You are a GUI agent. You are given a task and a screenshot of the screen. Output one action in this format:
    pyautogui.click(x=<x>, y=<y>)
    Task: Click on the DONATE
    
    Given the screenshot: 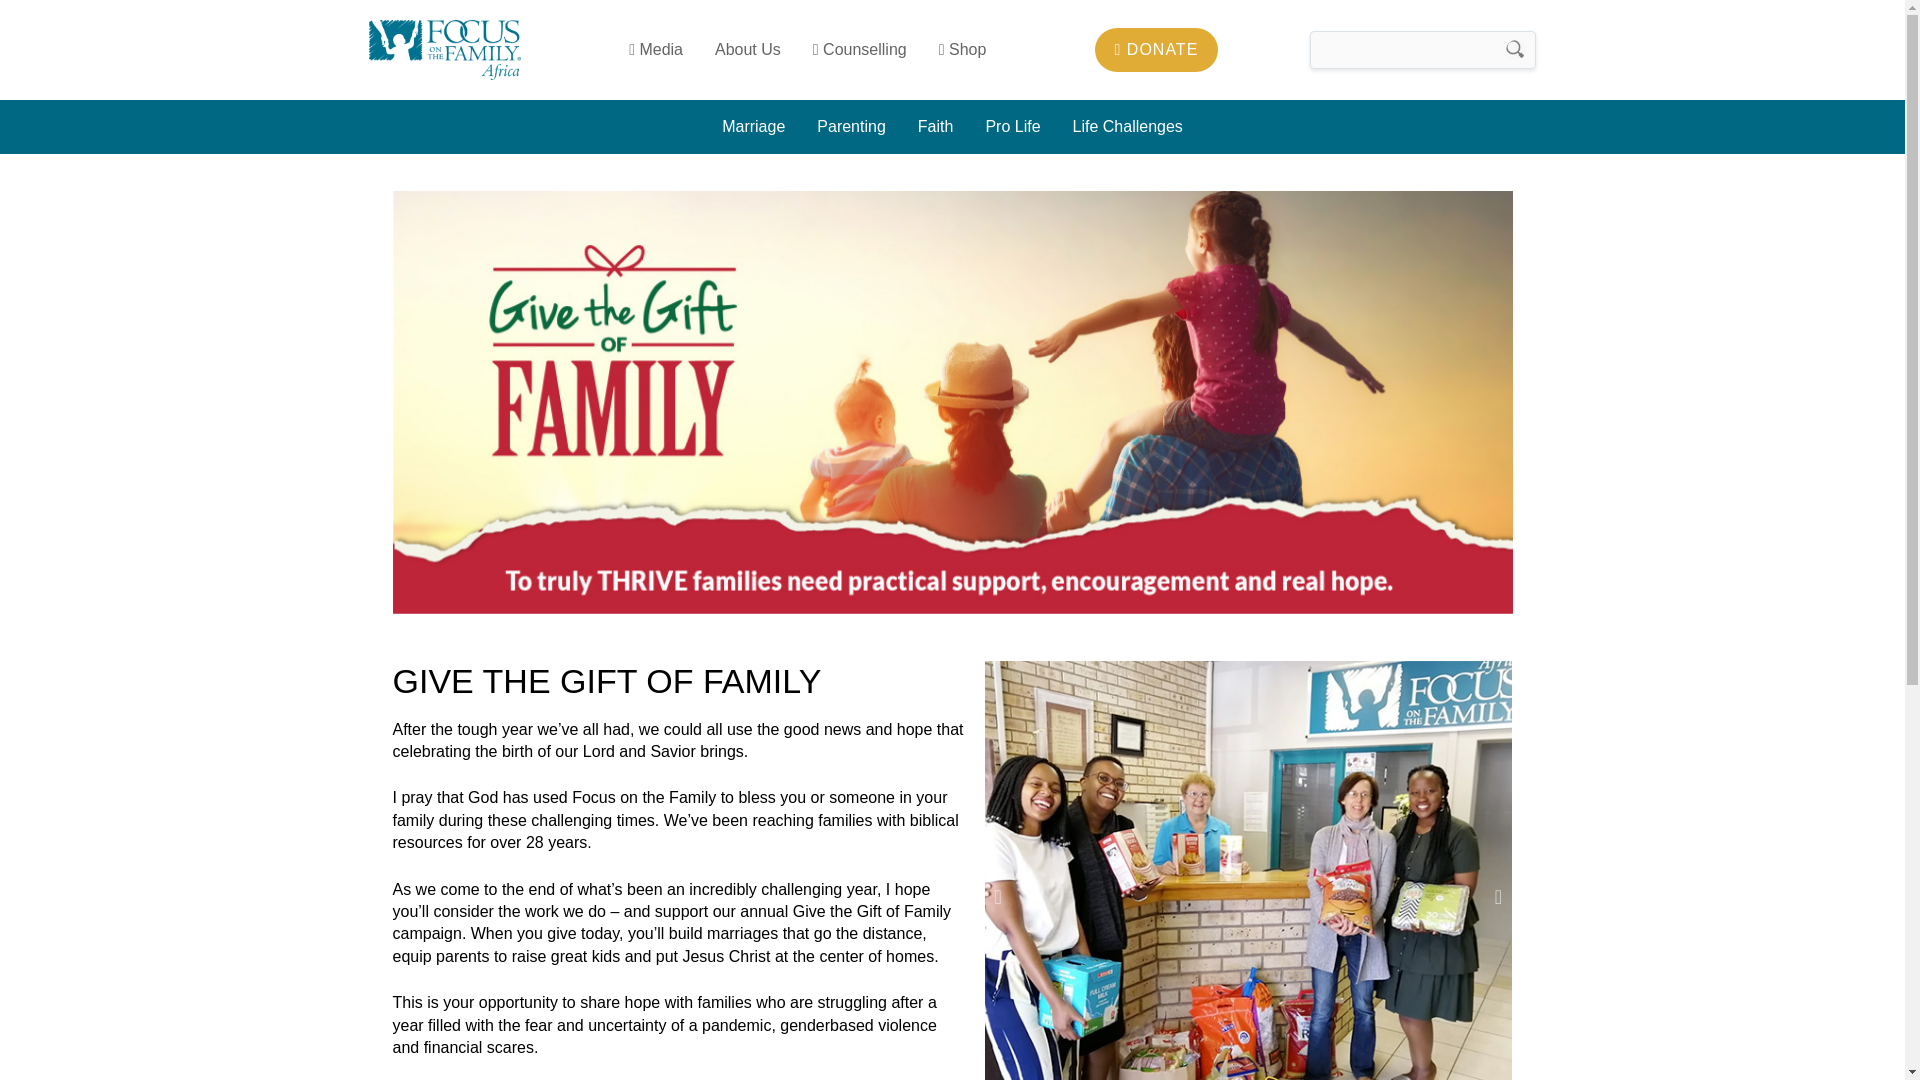 What is the action you would take?
    pyautogui.click(x=1156, y=50)
    